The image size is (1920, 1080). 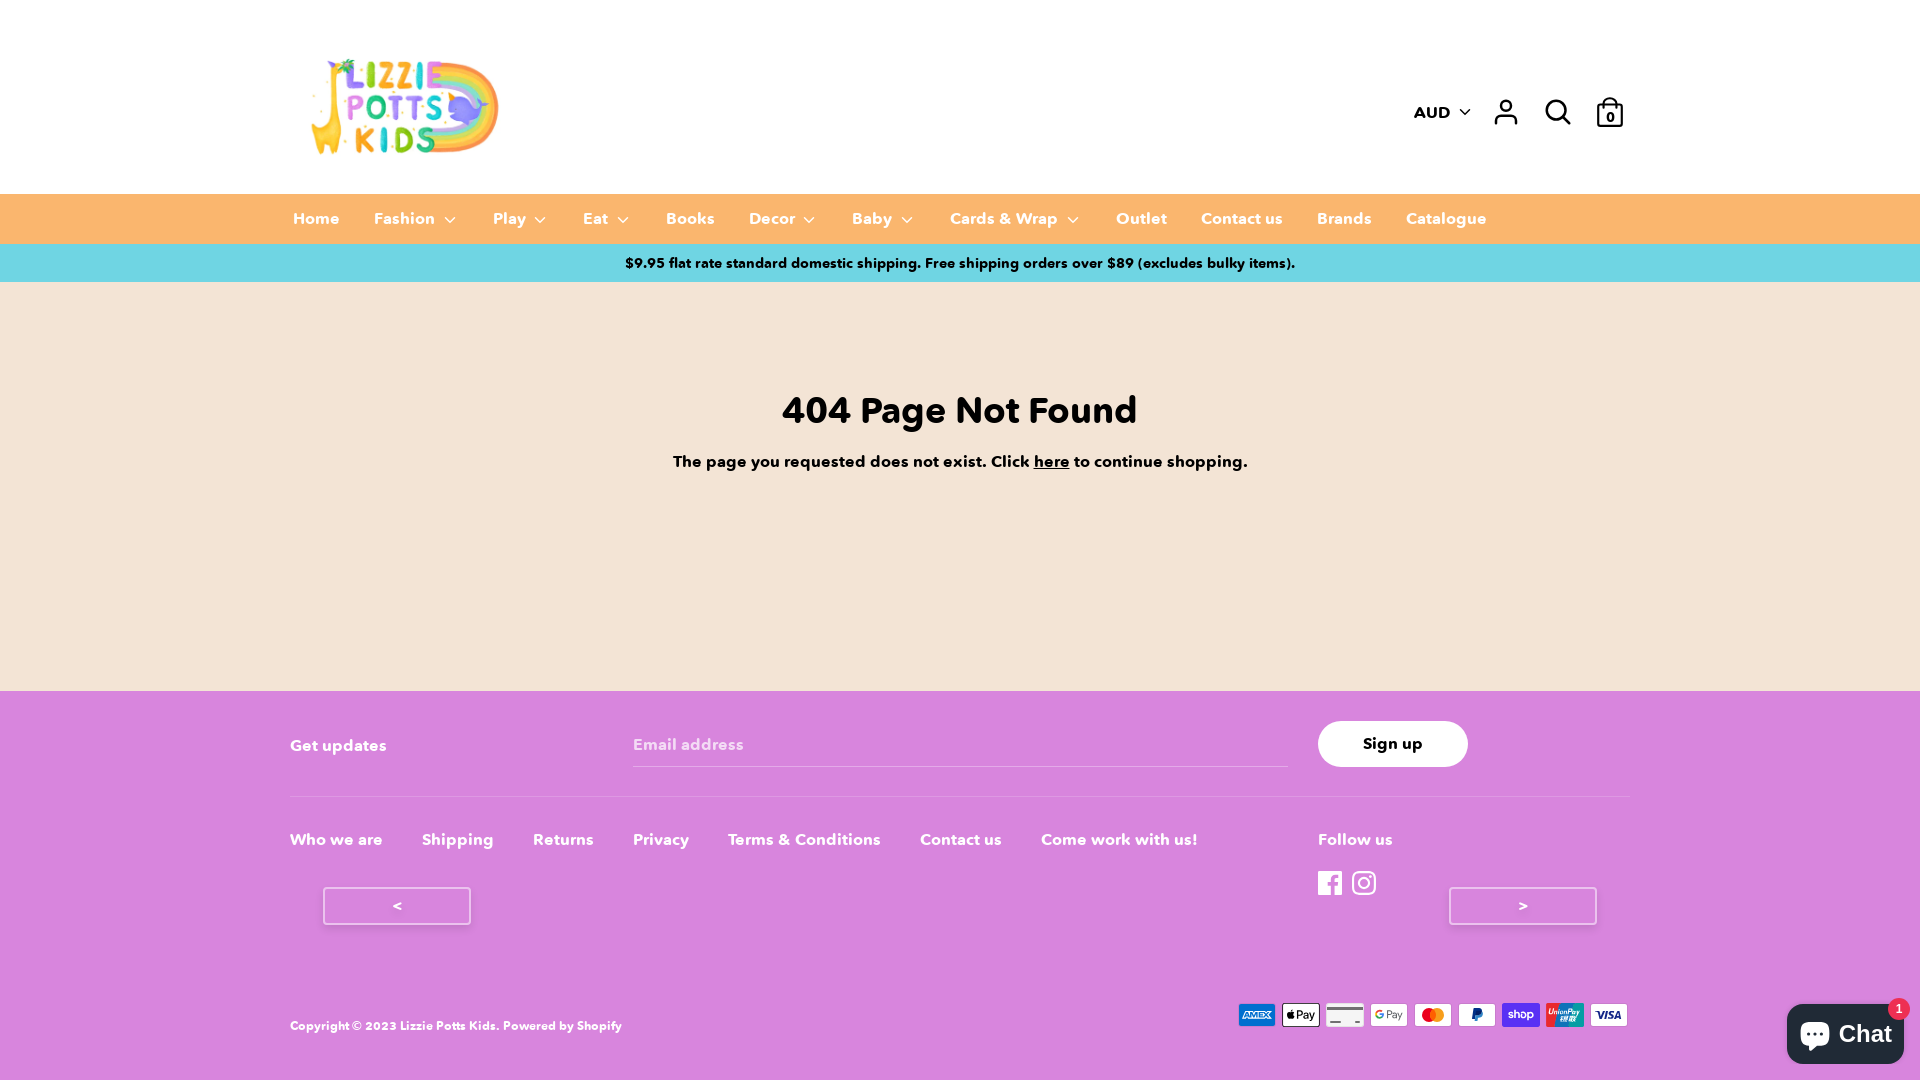 I want to click on Cards & Wrap, so click(x=1016, y=225).